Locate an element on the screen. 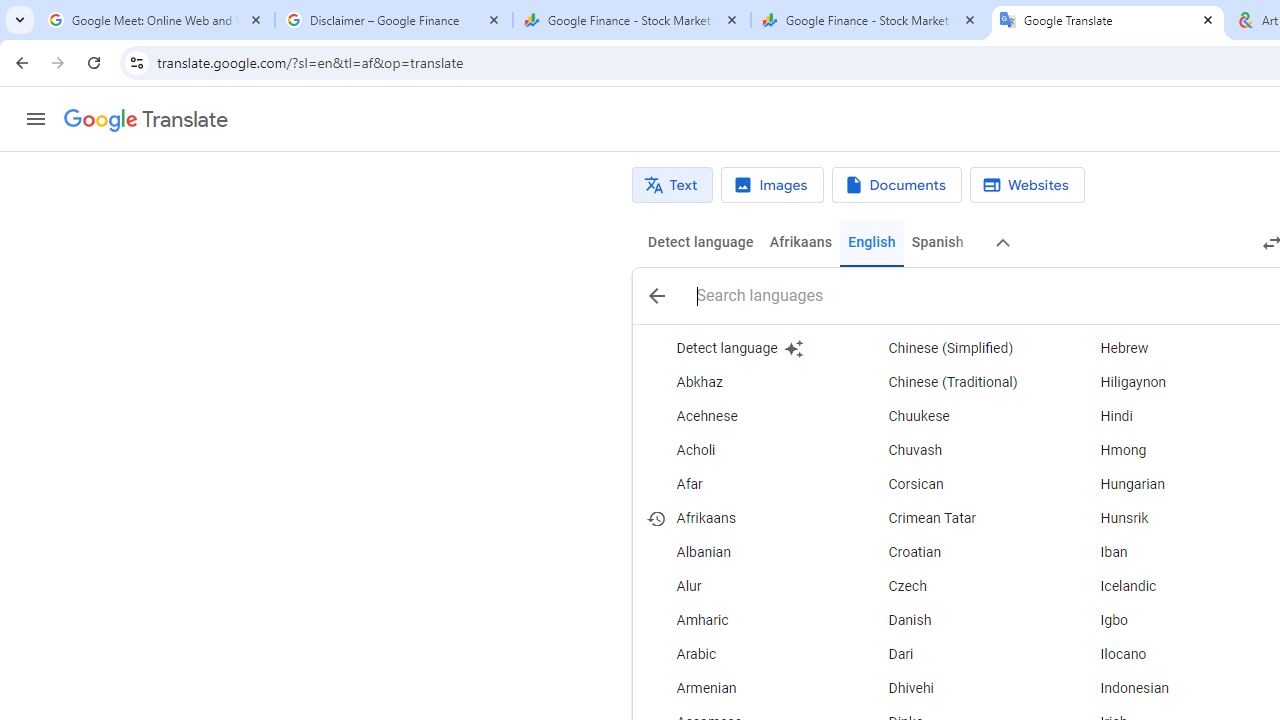 This screenshot has width=1280, height=720. Spanish is located at coordinates (936, 242).